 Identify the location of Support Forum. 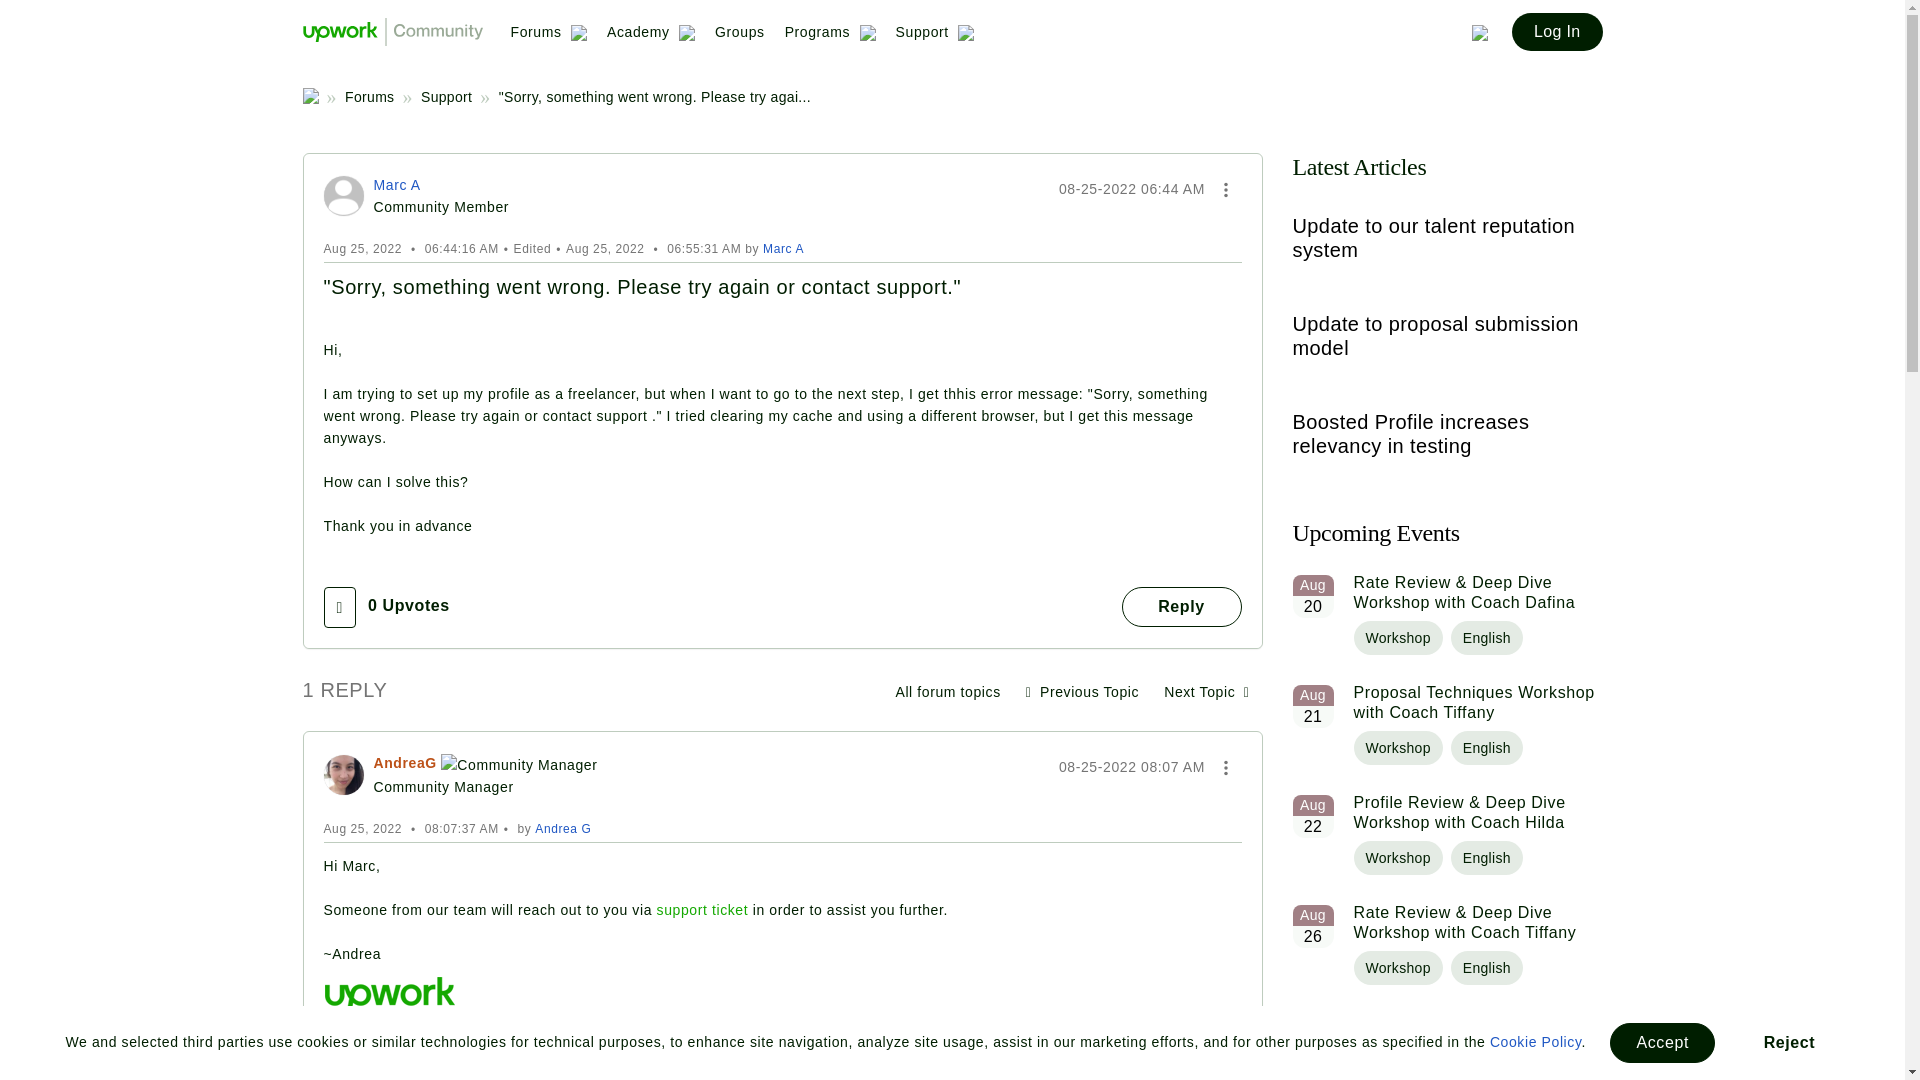
(947, 691).